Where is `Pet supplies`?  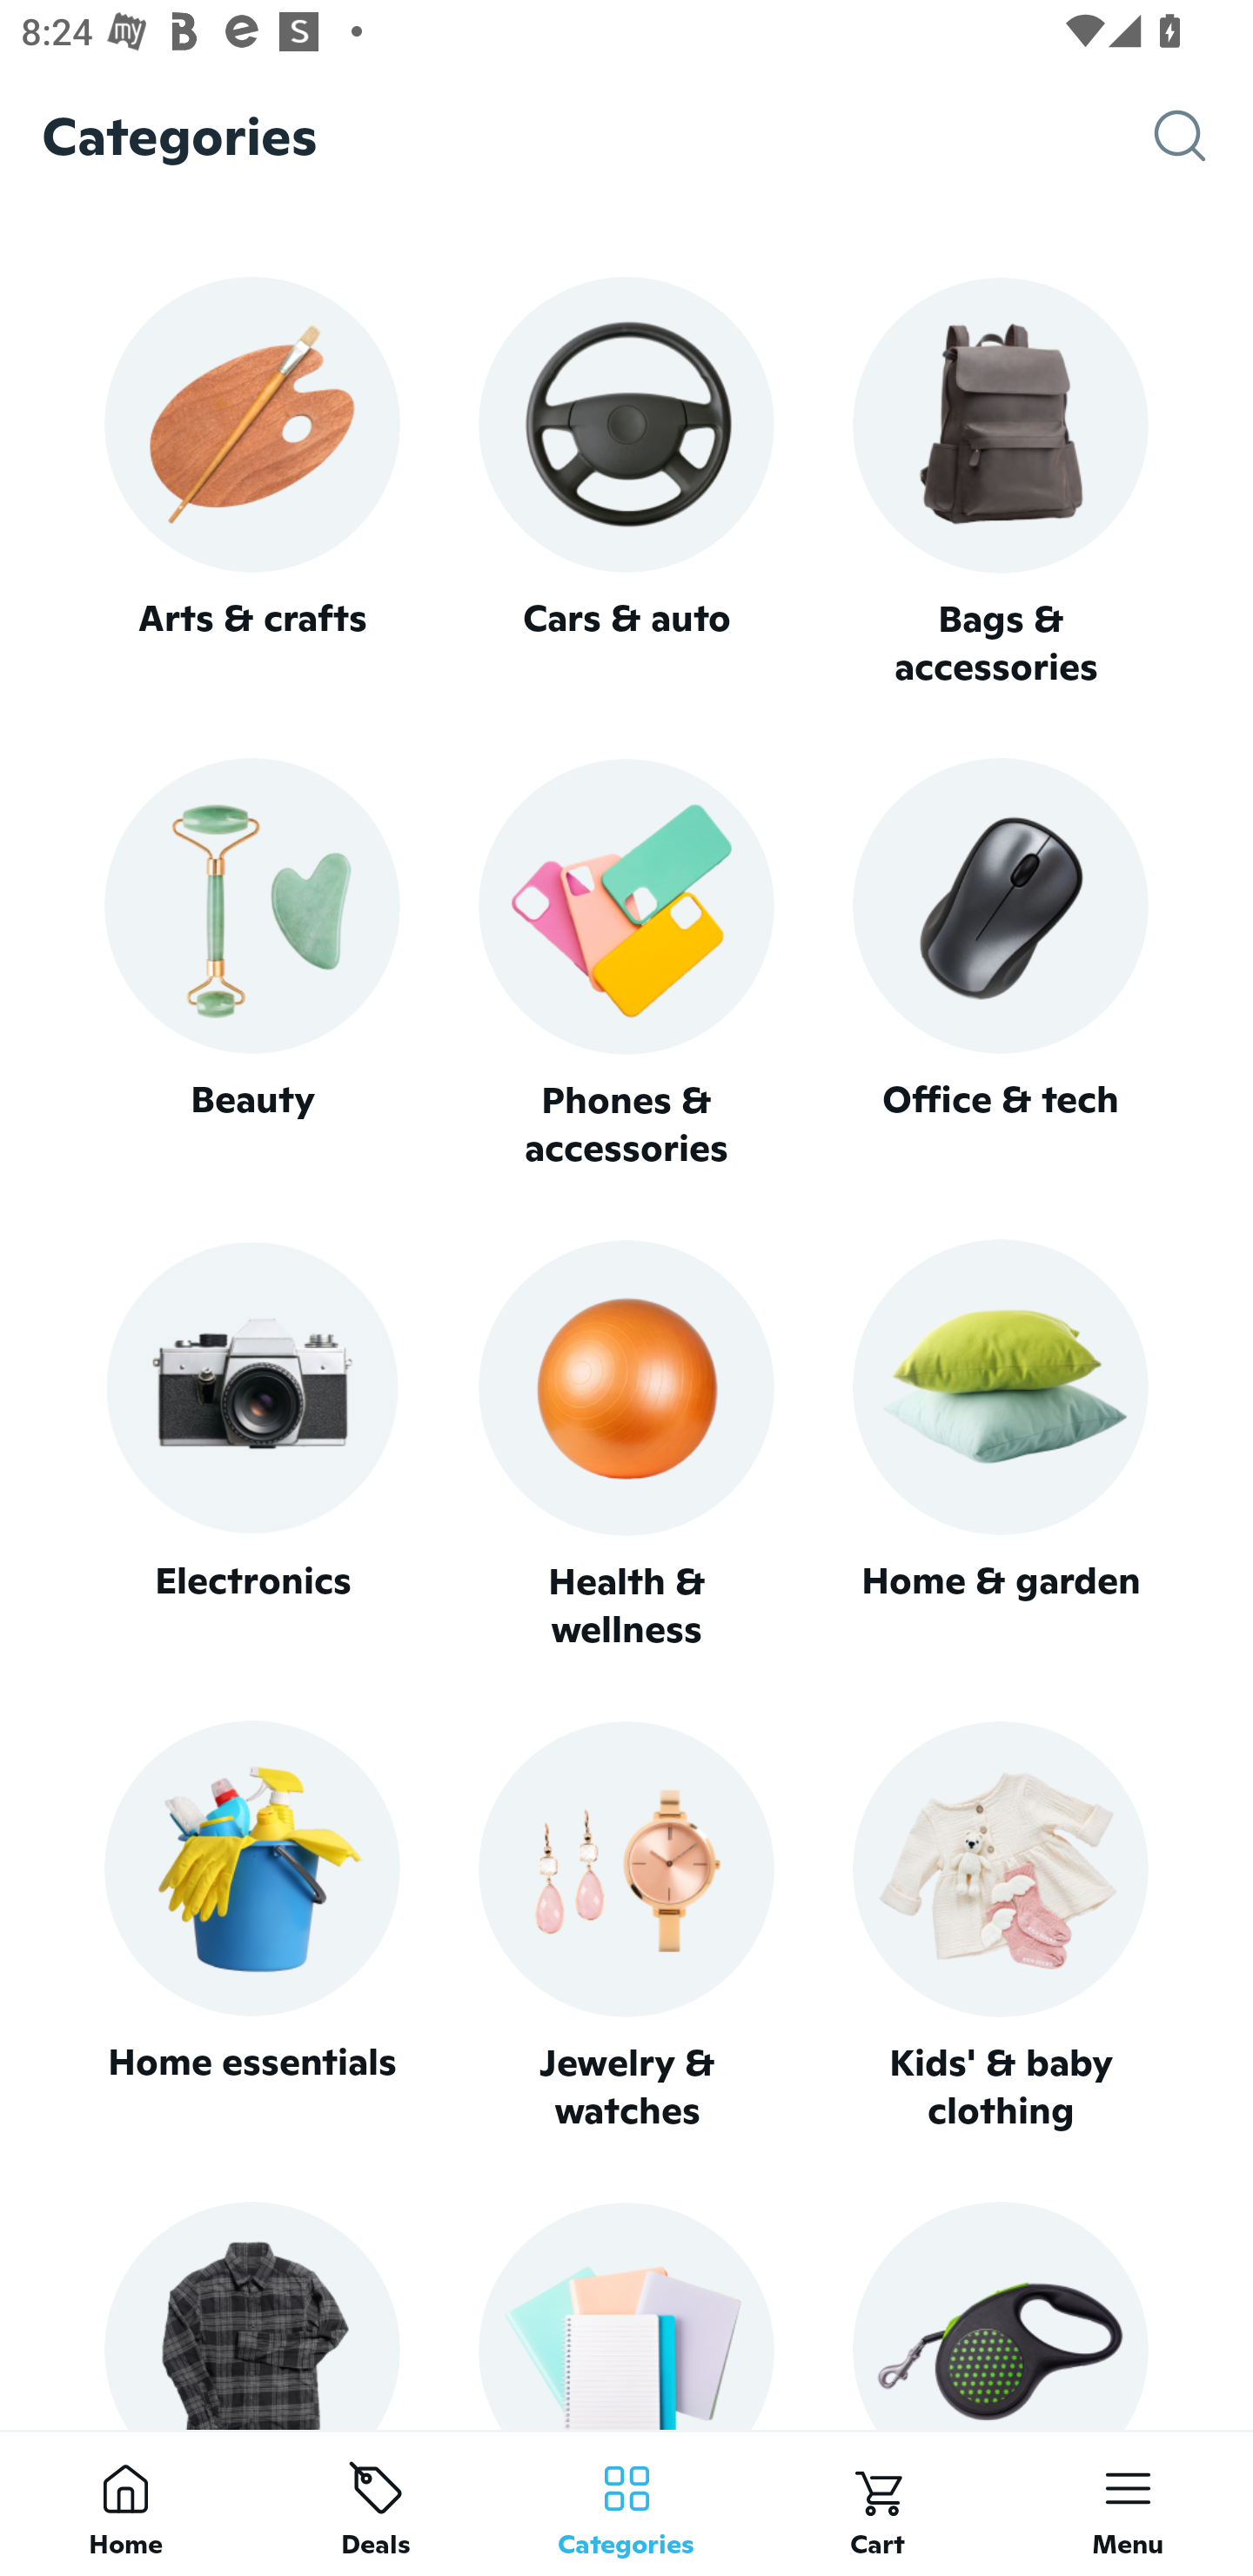
Pet supplies is located at coordinates (1001, 2315).